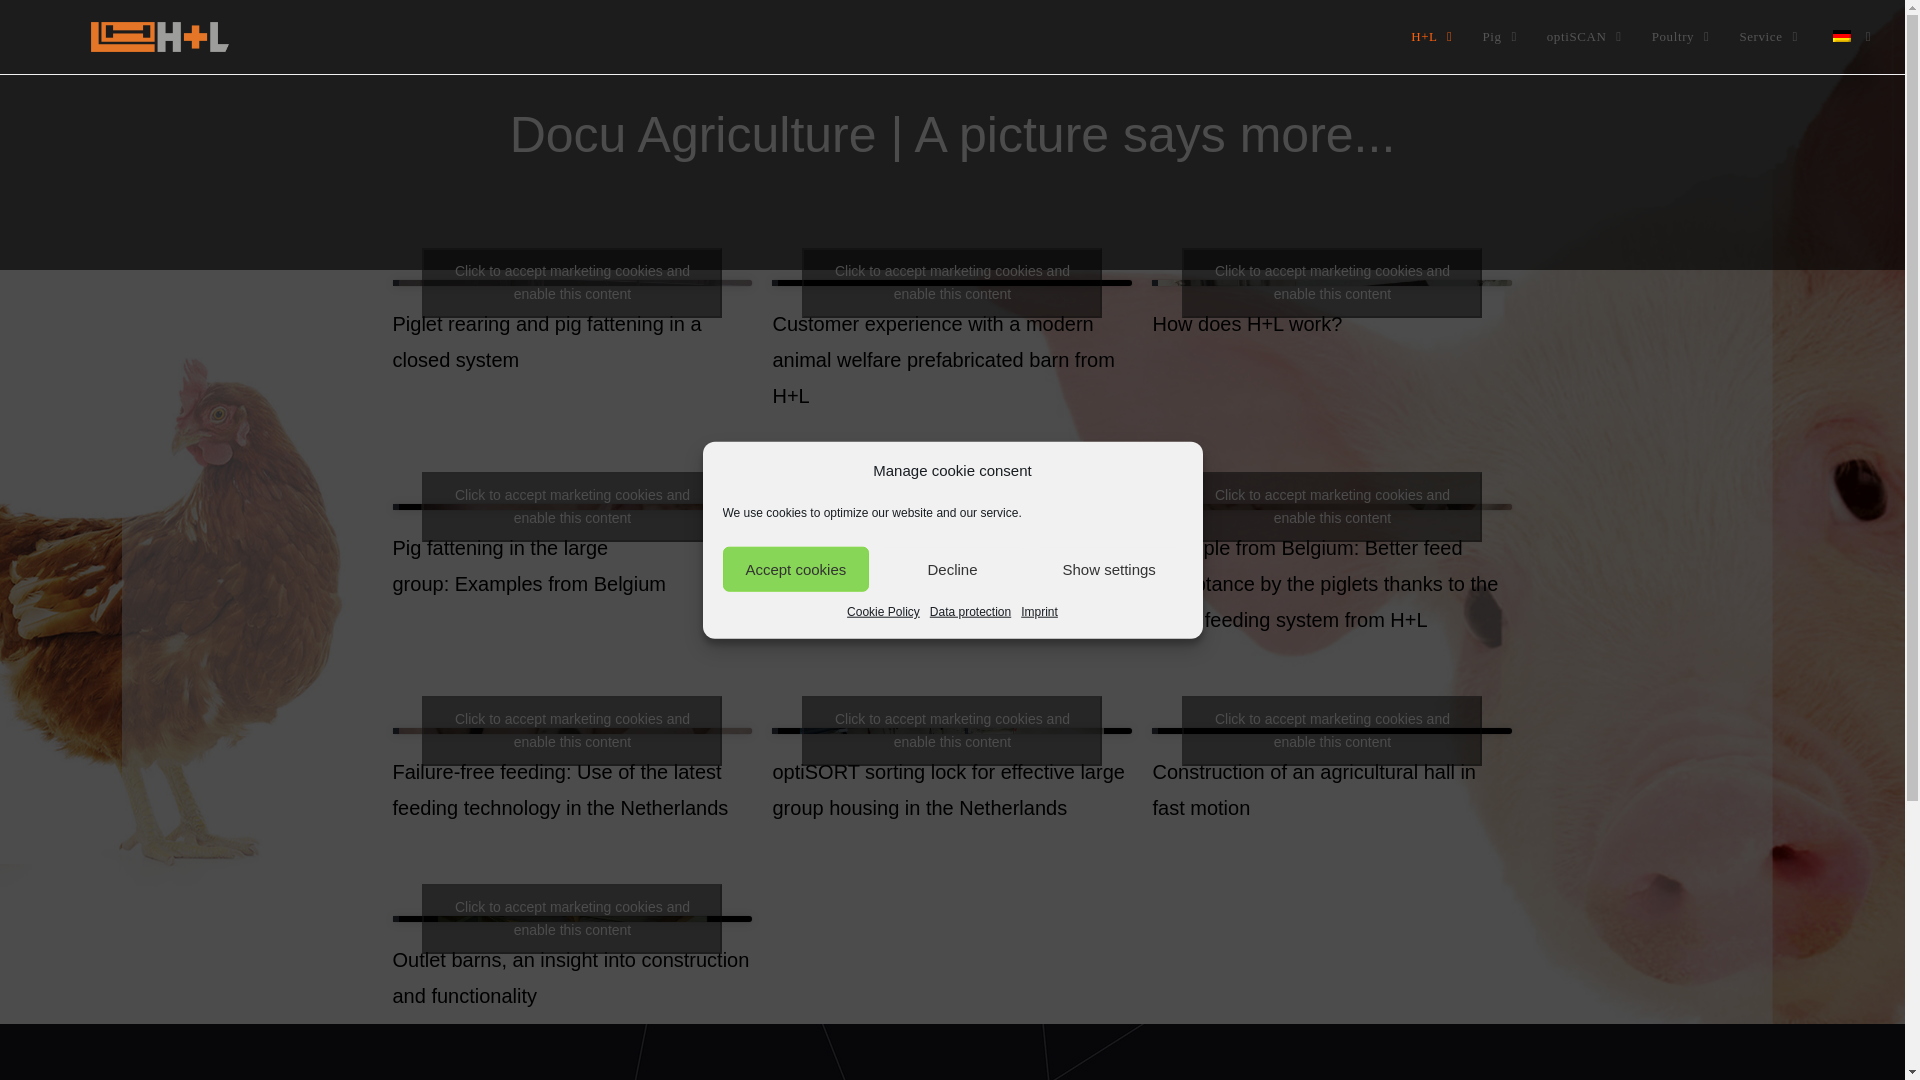 Image resolution: width=1920 pixels, height=1080 pixels. I want to click on German, so click(1842, 36).